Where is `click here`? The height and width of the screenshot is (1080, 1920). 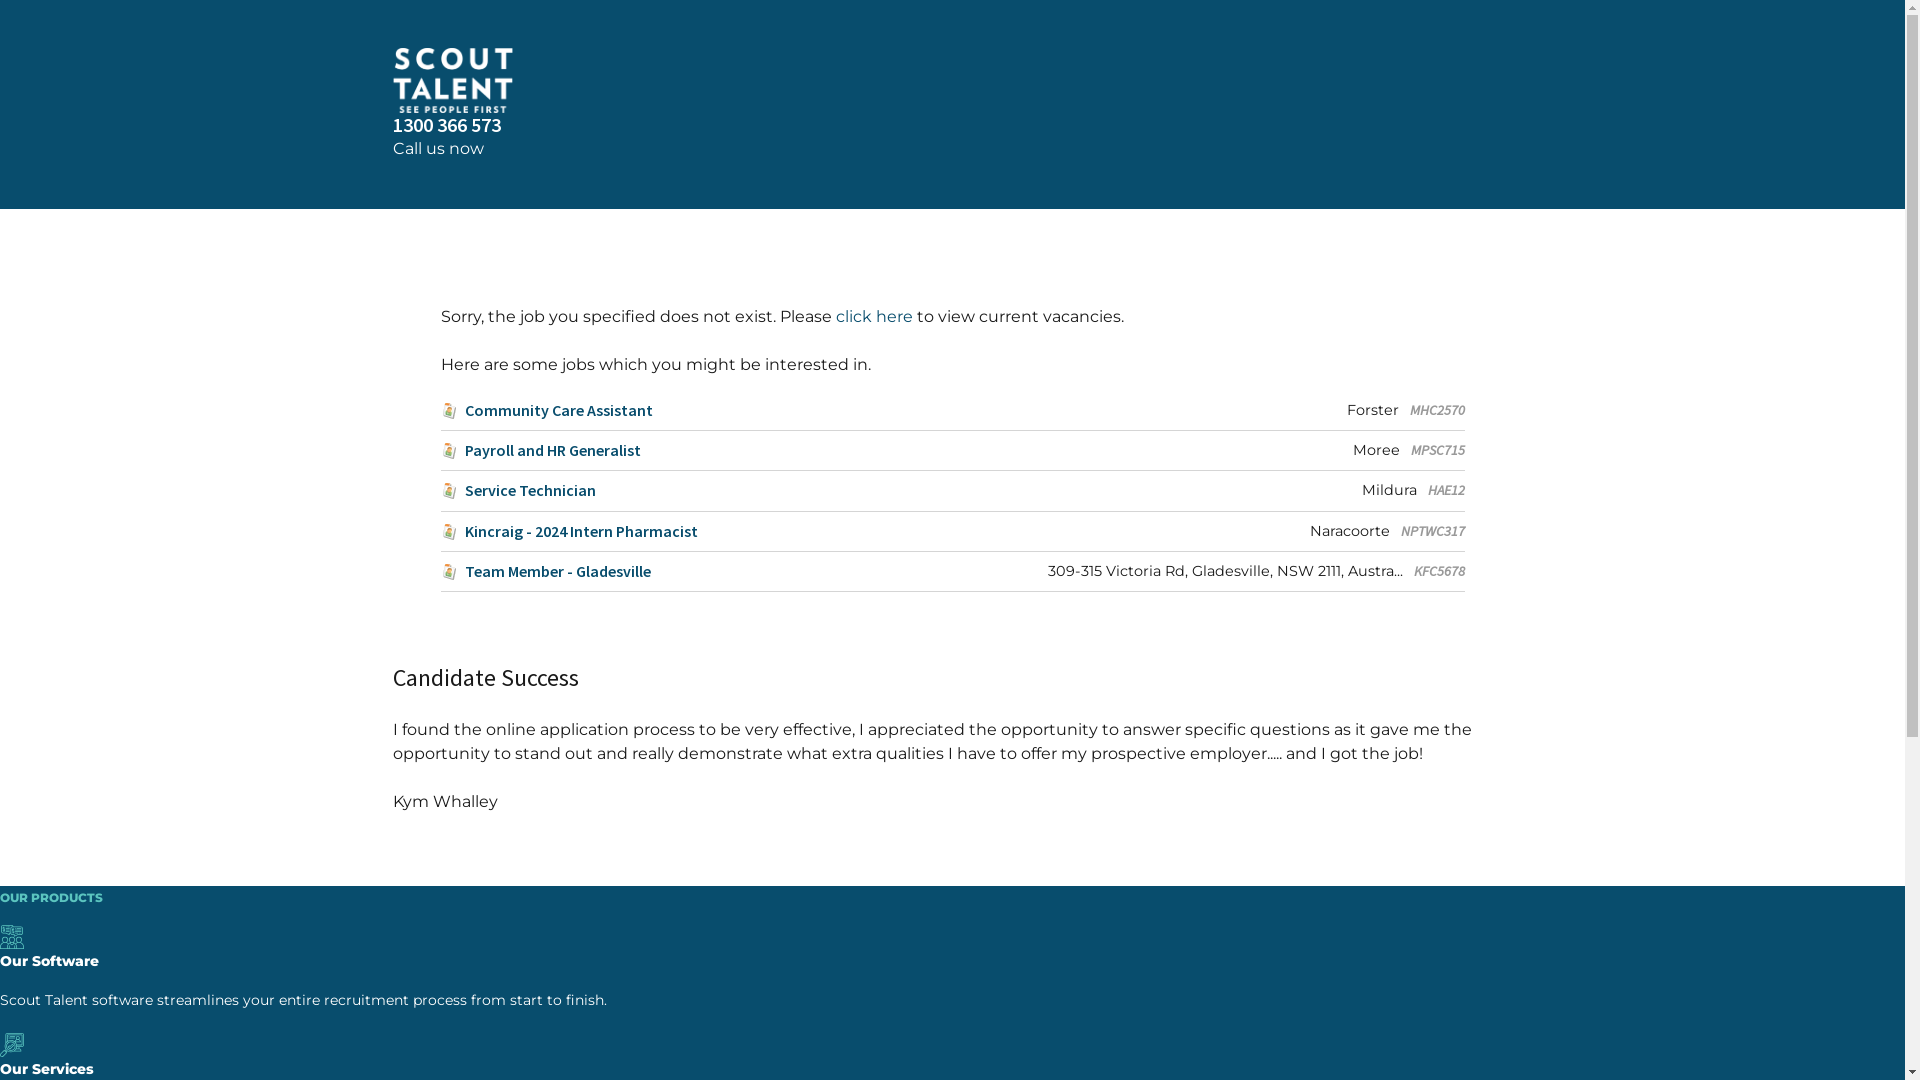 click here is located at coordinates (874, 316).